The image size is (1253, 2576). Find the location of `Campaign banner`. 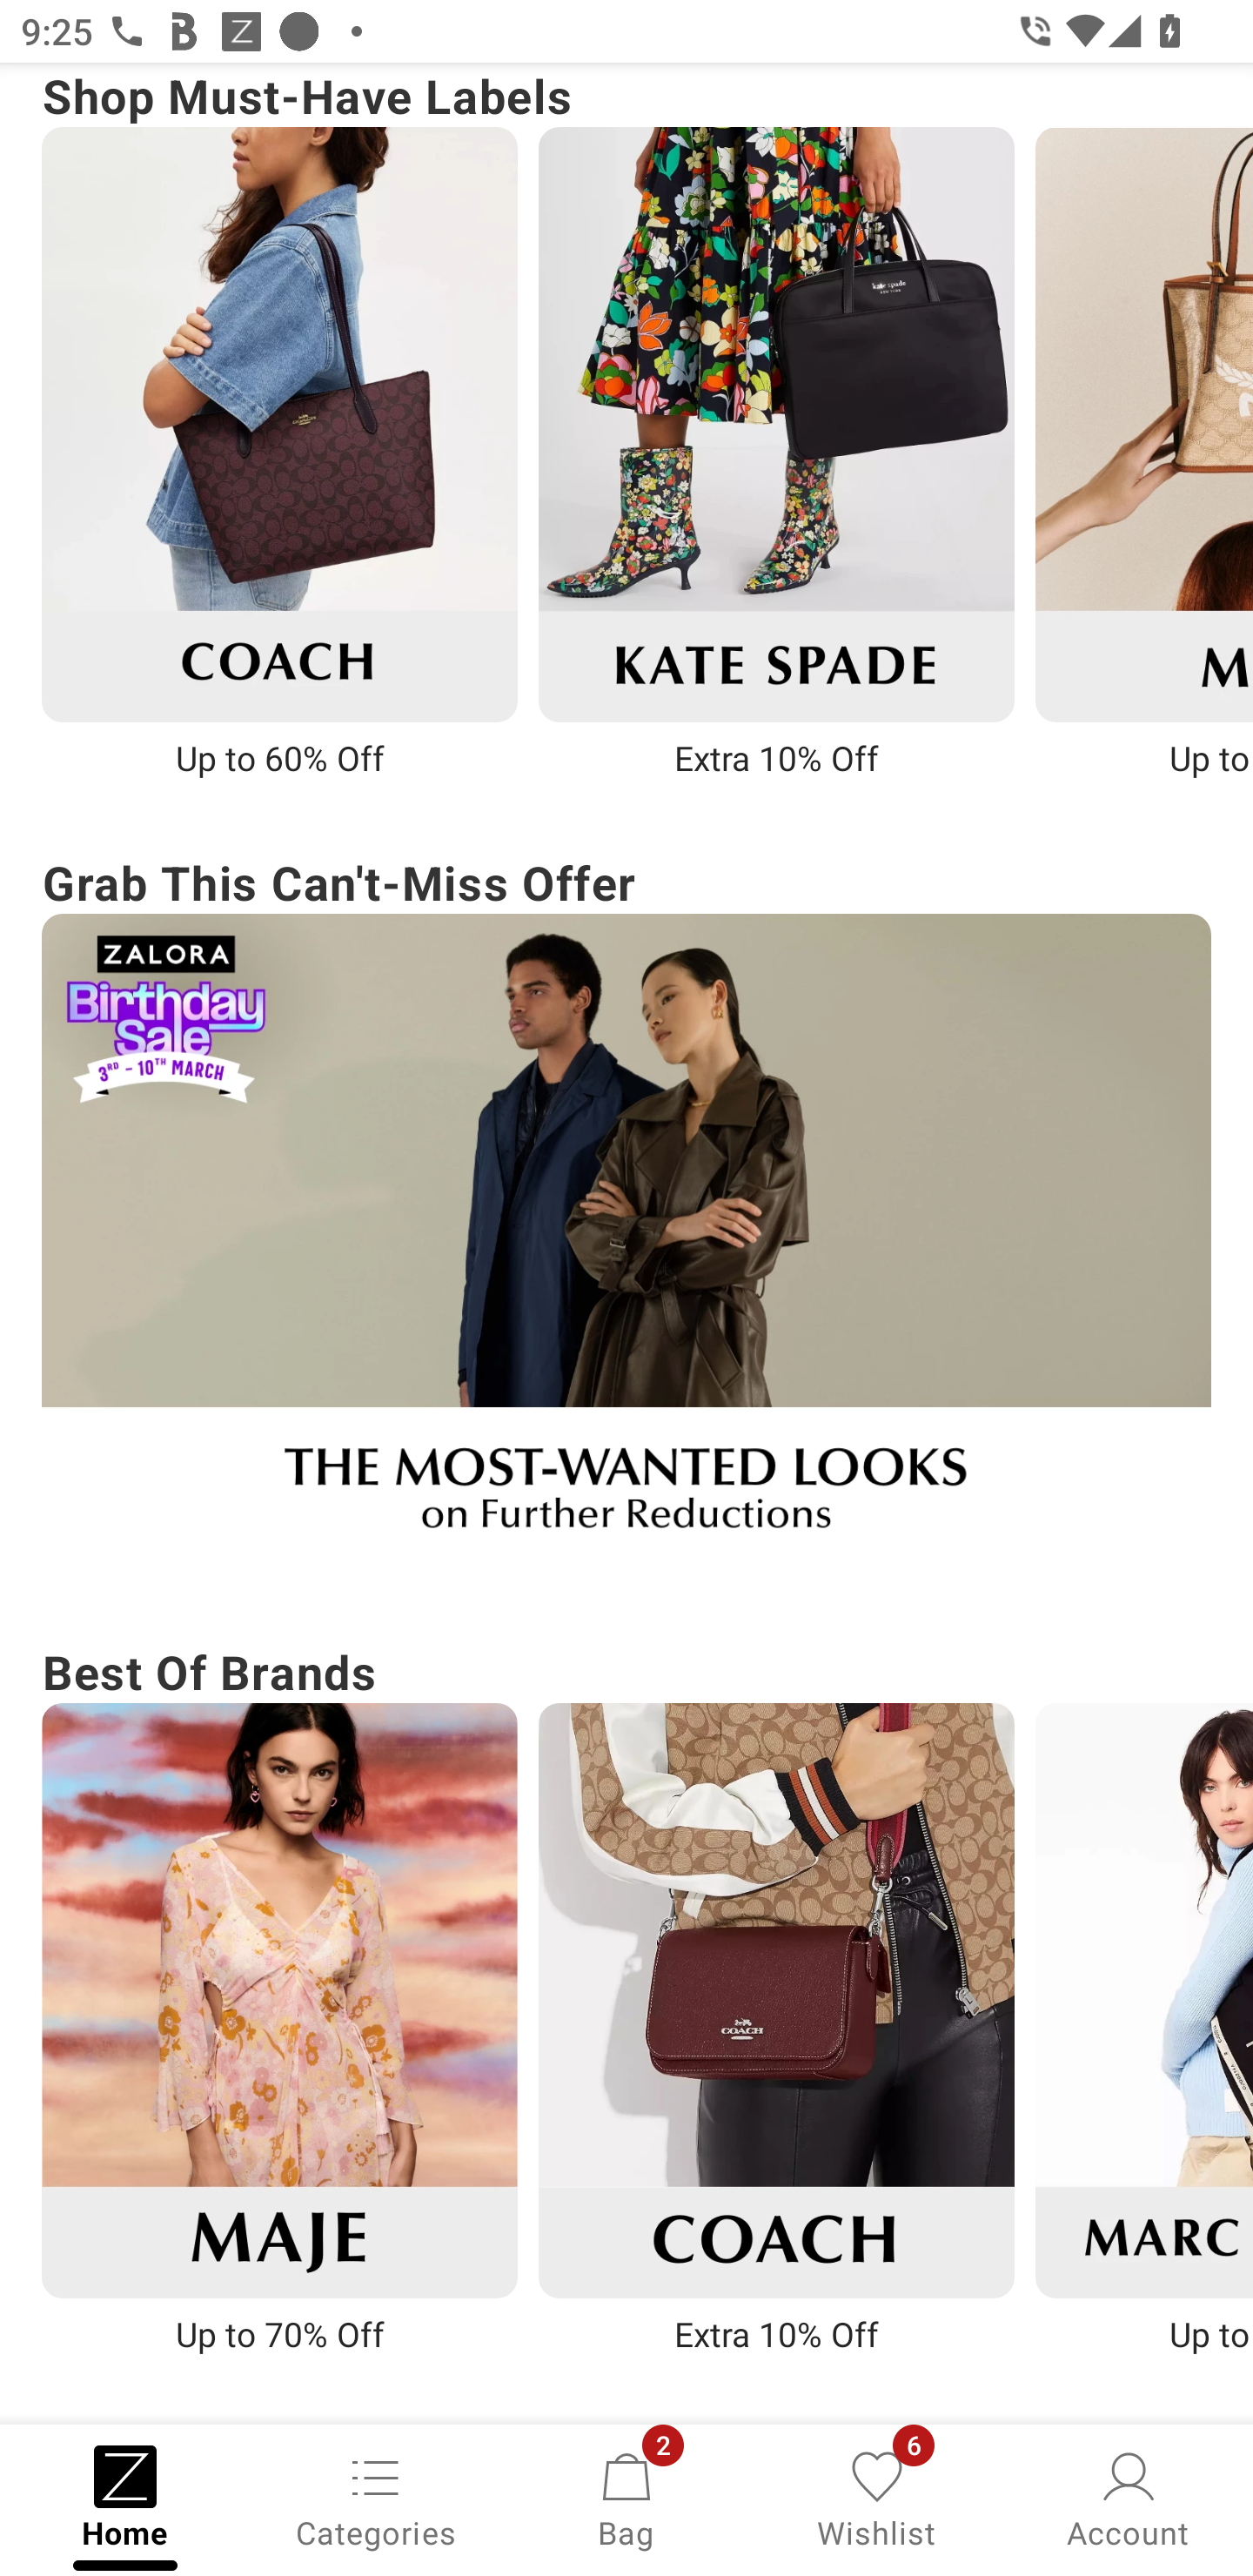

Campaign banner is located at coordinates (1143, 2000).